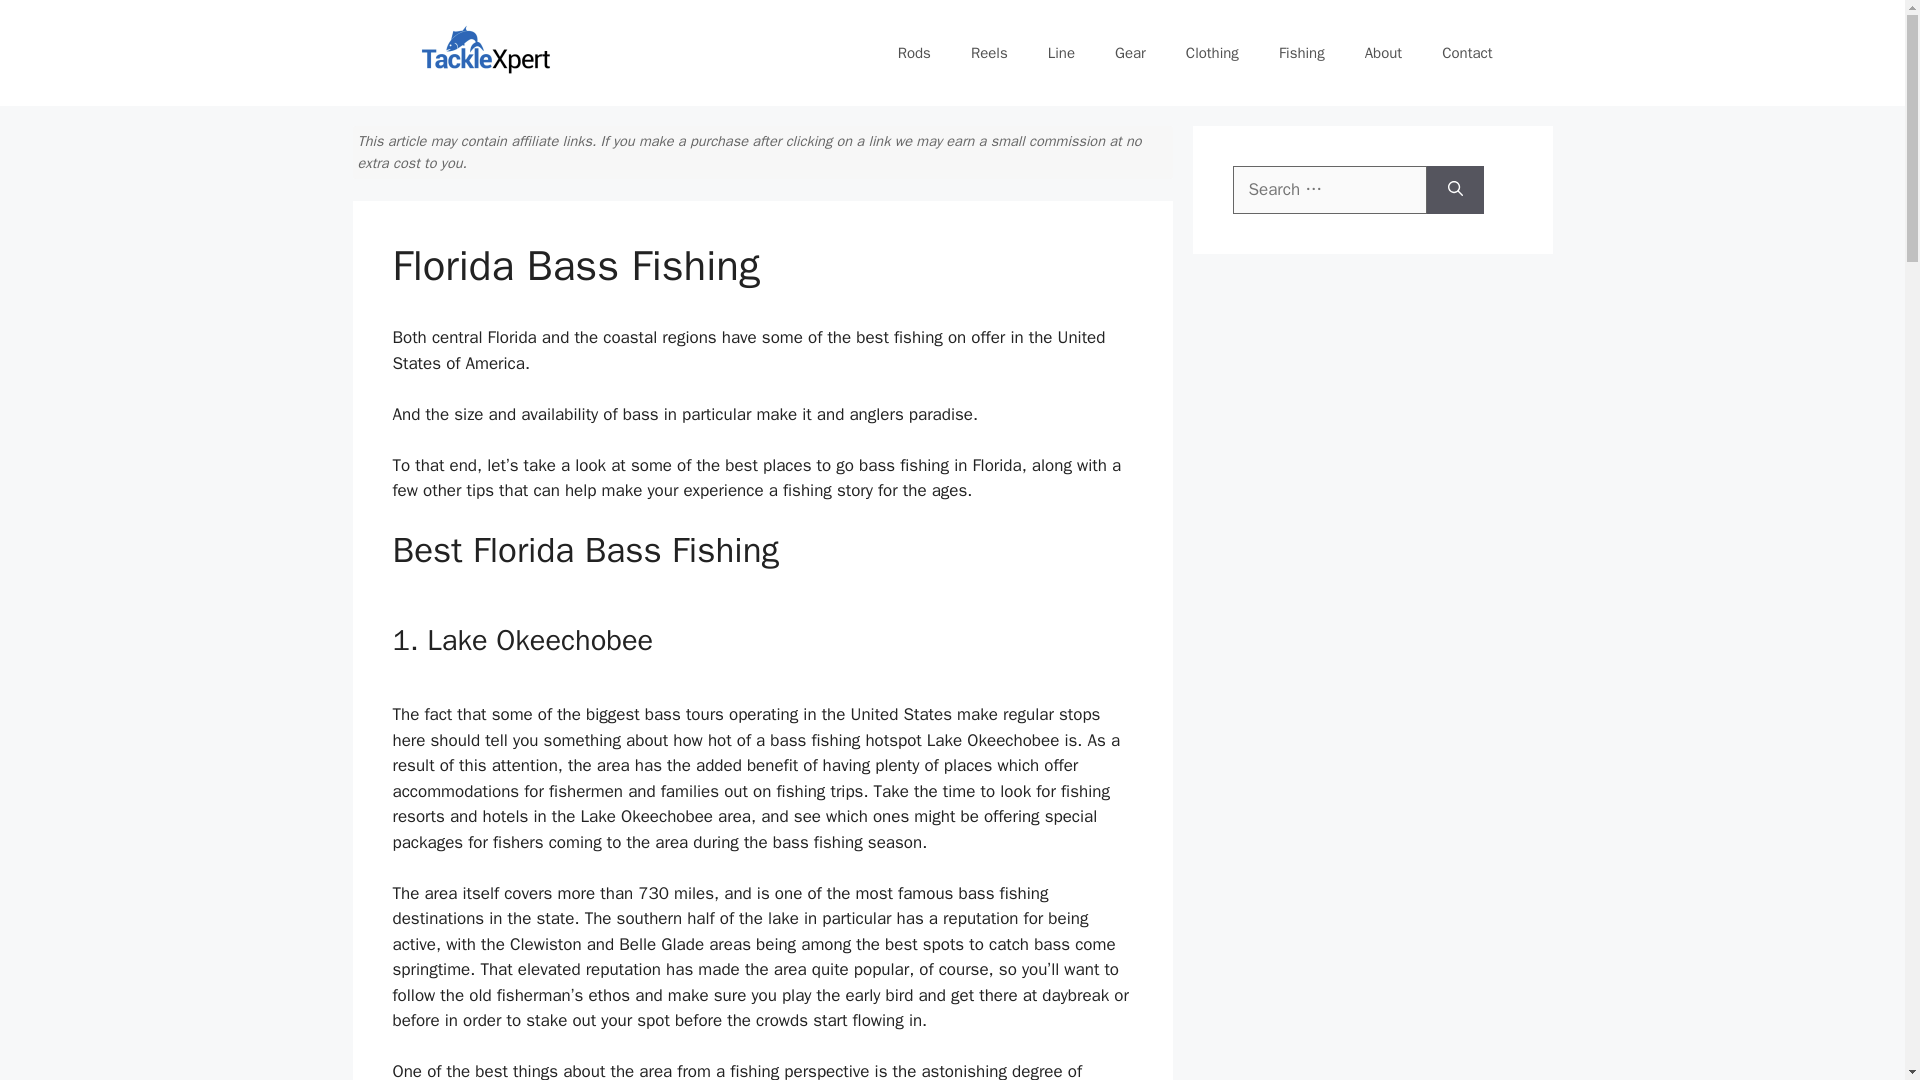 The image size is (1920, 1080). Describe the element at coordinates (1060, 52) in the screenshot. I see `Line` at that location.